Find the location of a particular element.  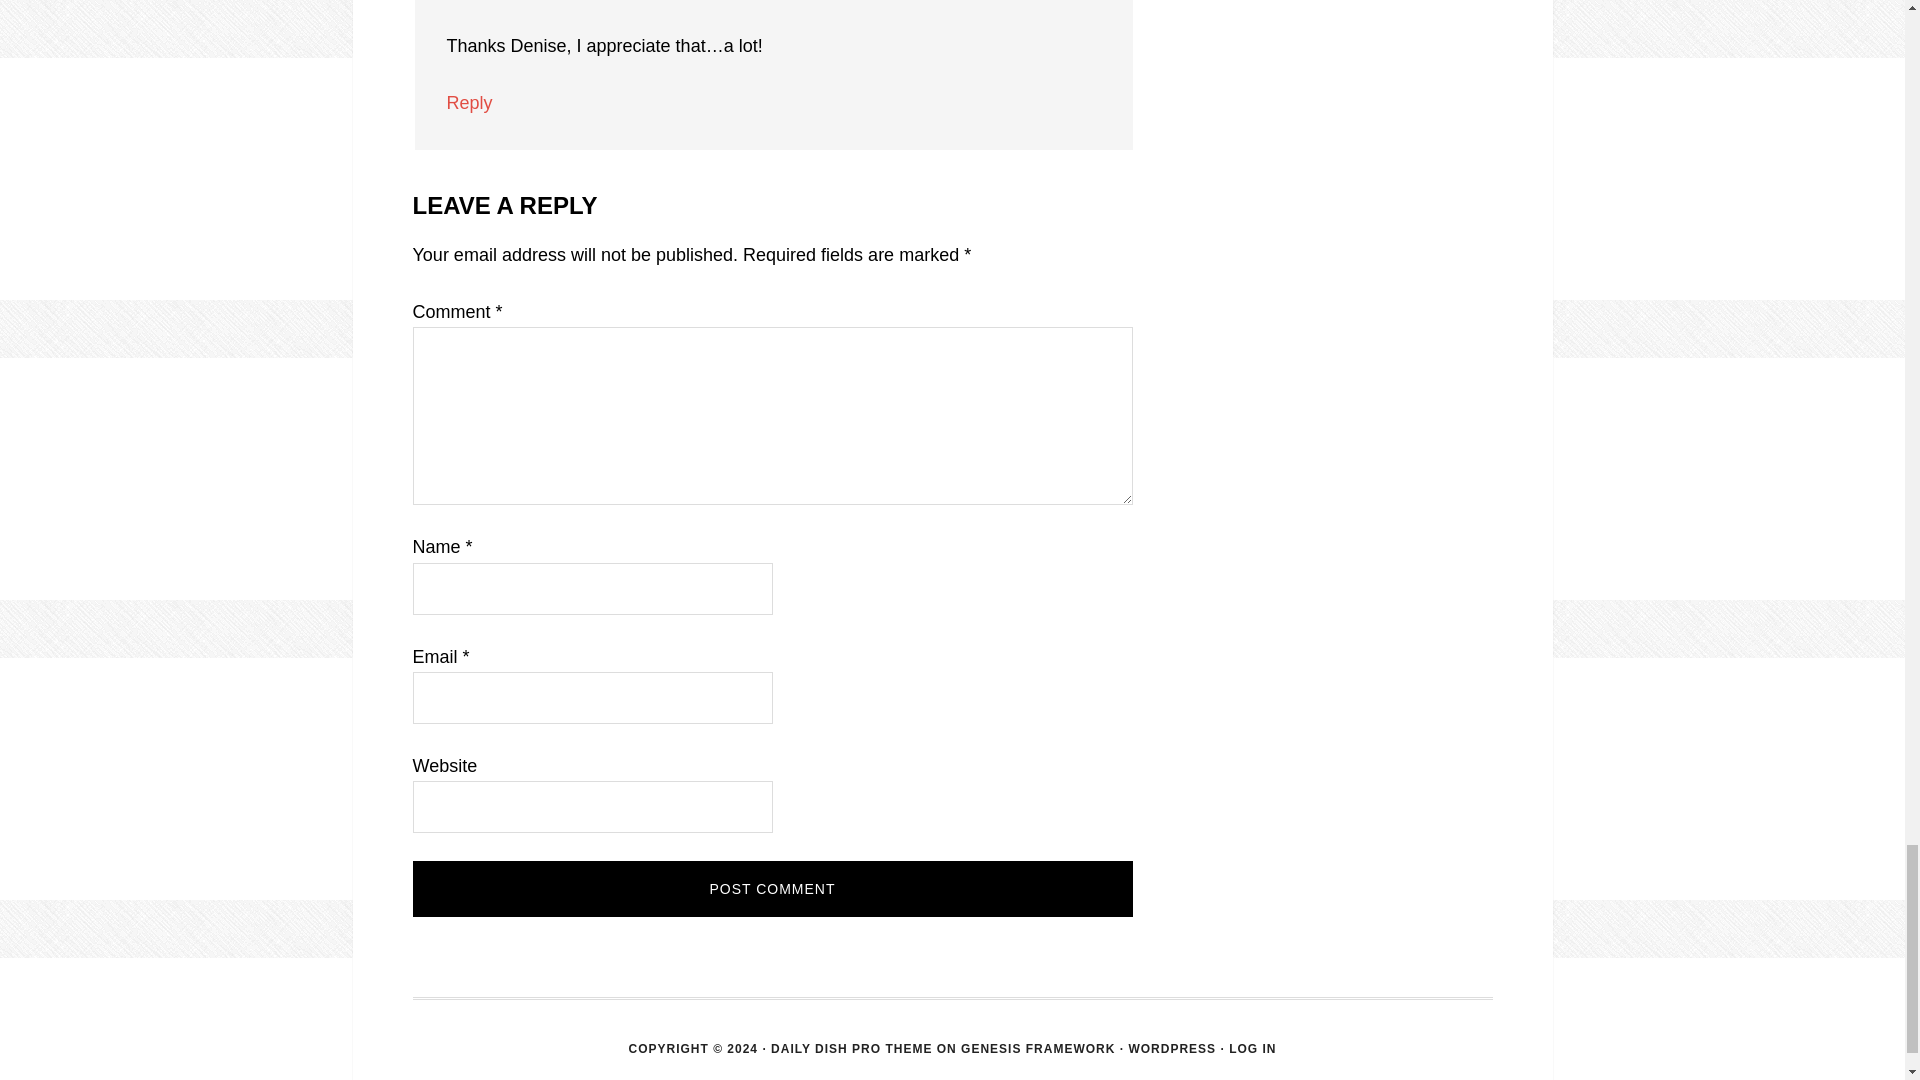

DAILY DISH PRO THEME is located at coordinates (851, 1049).